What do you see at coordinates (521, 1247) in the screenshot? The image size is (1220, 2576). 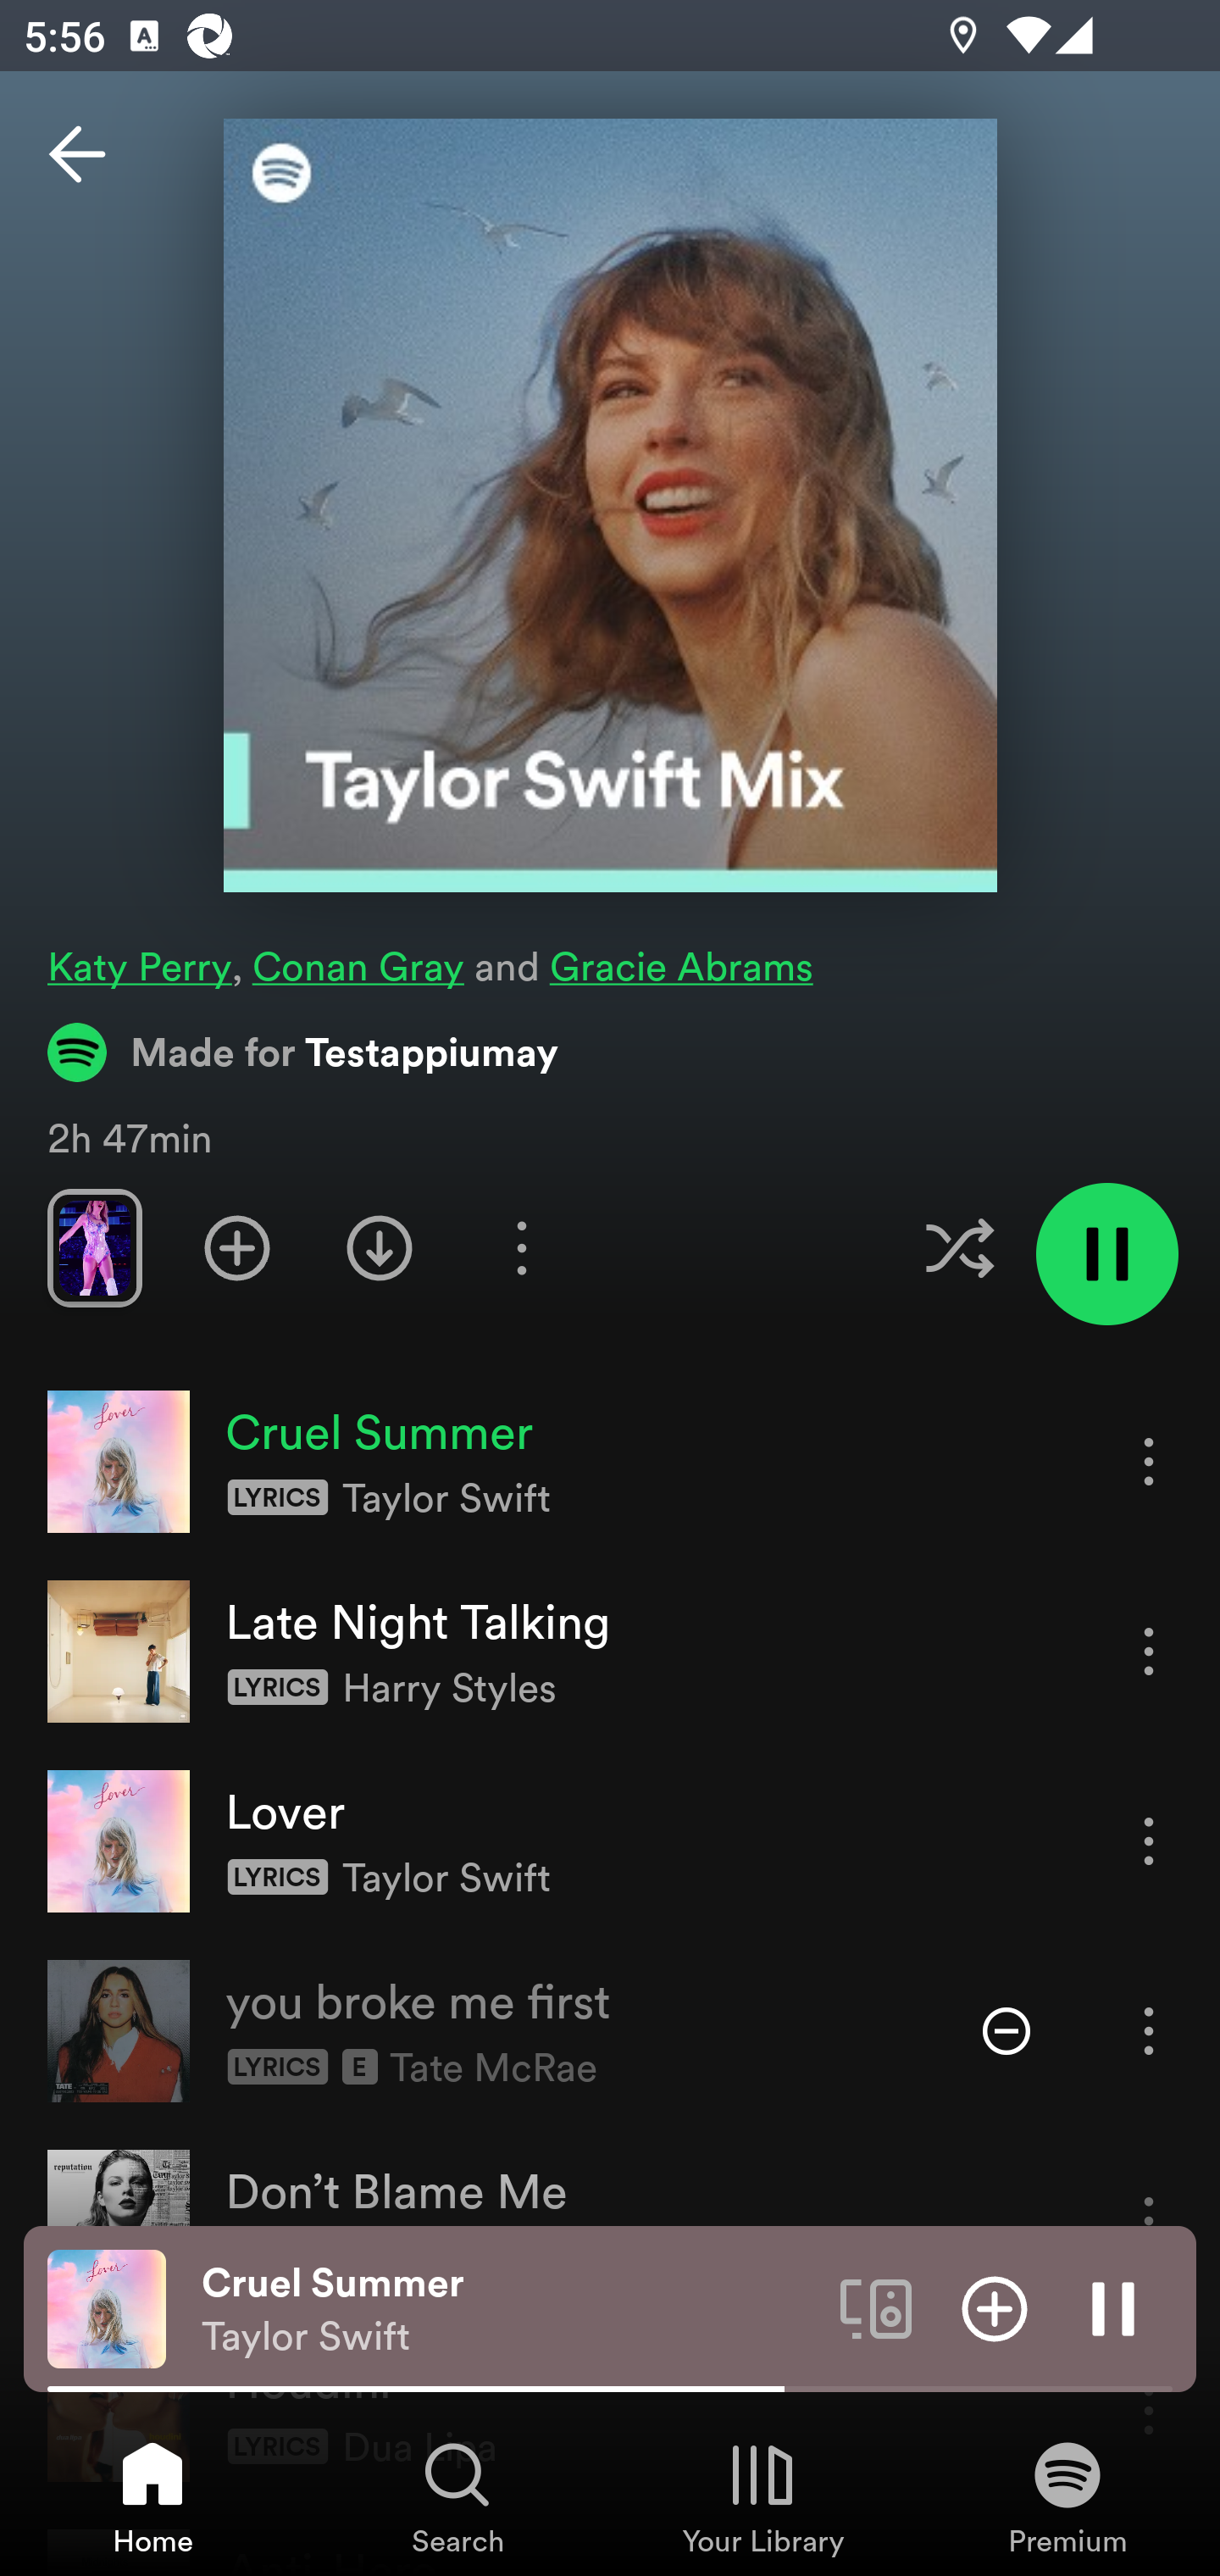 I see `More options for playlist Taylor Swift Mix` at bounding box center [521, 1247].